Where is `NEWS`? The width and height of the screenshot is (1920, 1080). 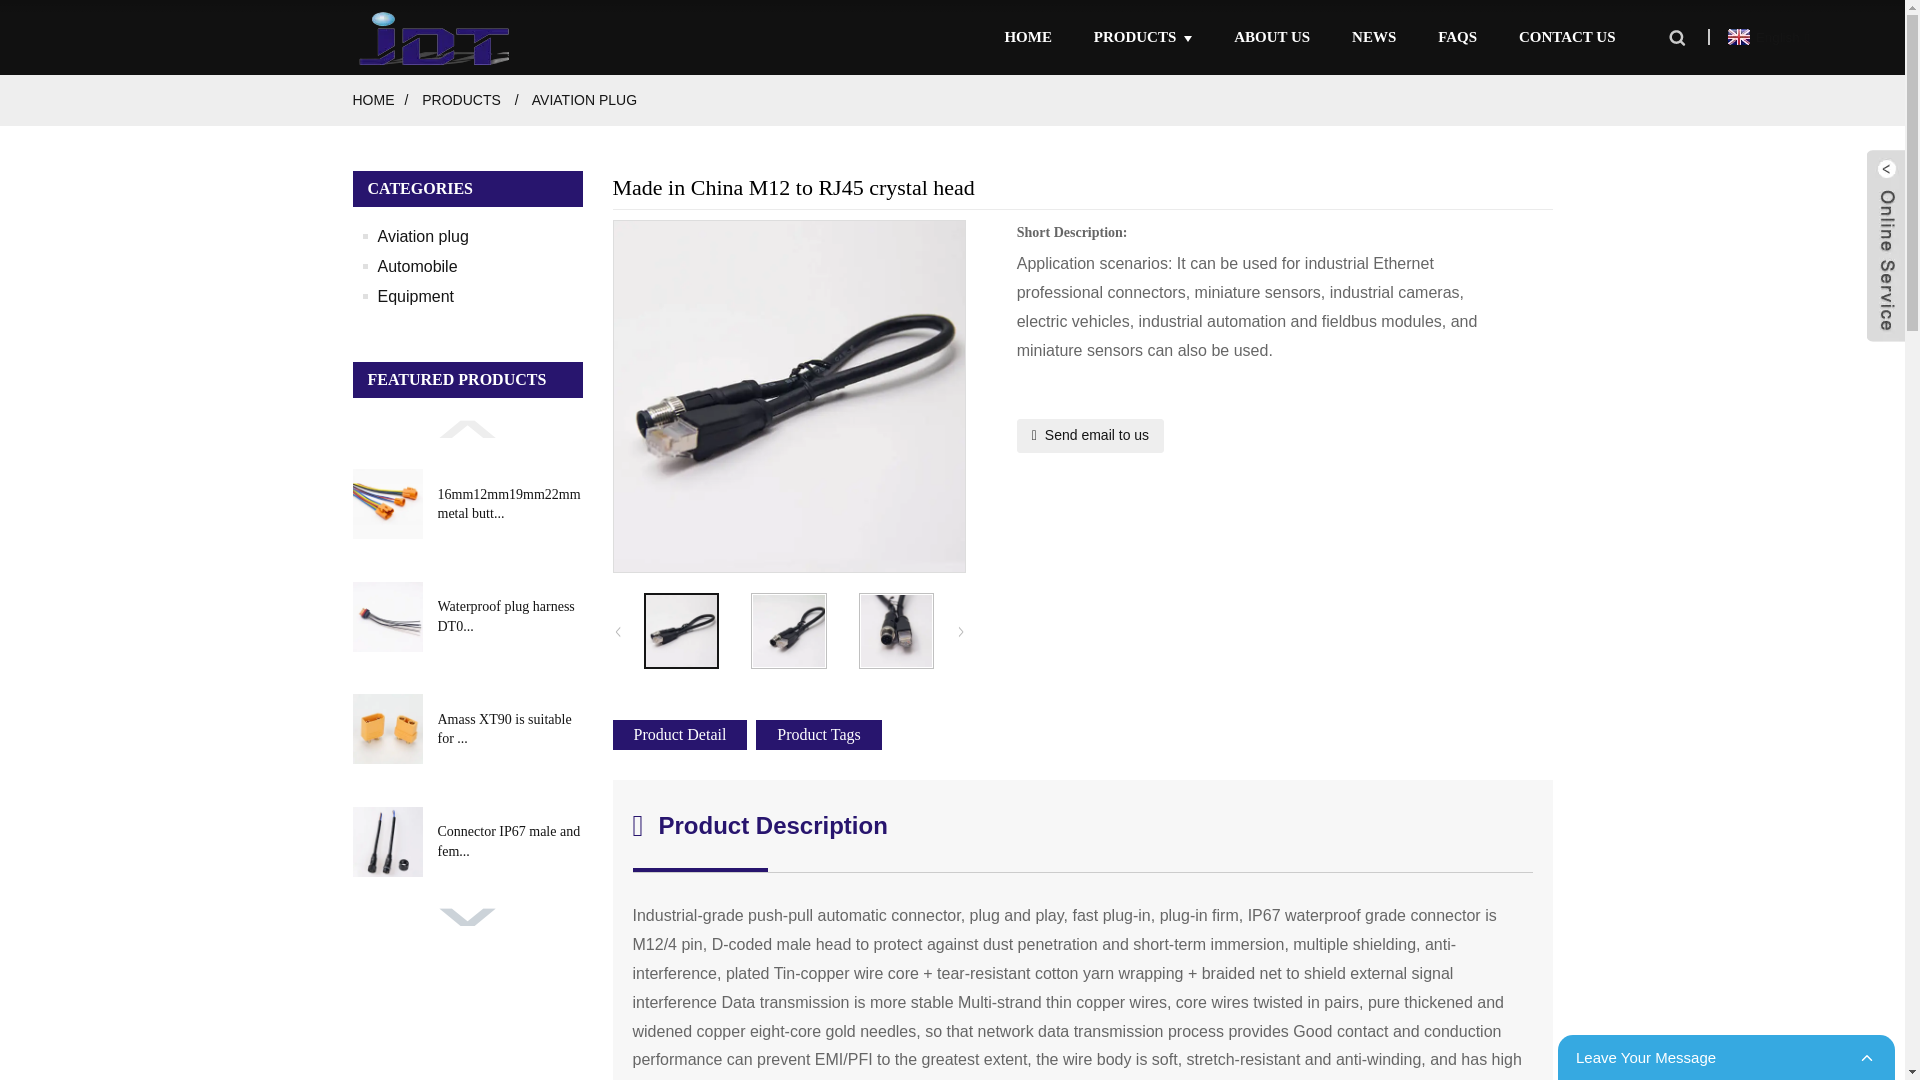 NEWS is located at coordinates (1373, 36).